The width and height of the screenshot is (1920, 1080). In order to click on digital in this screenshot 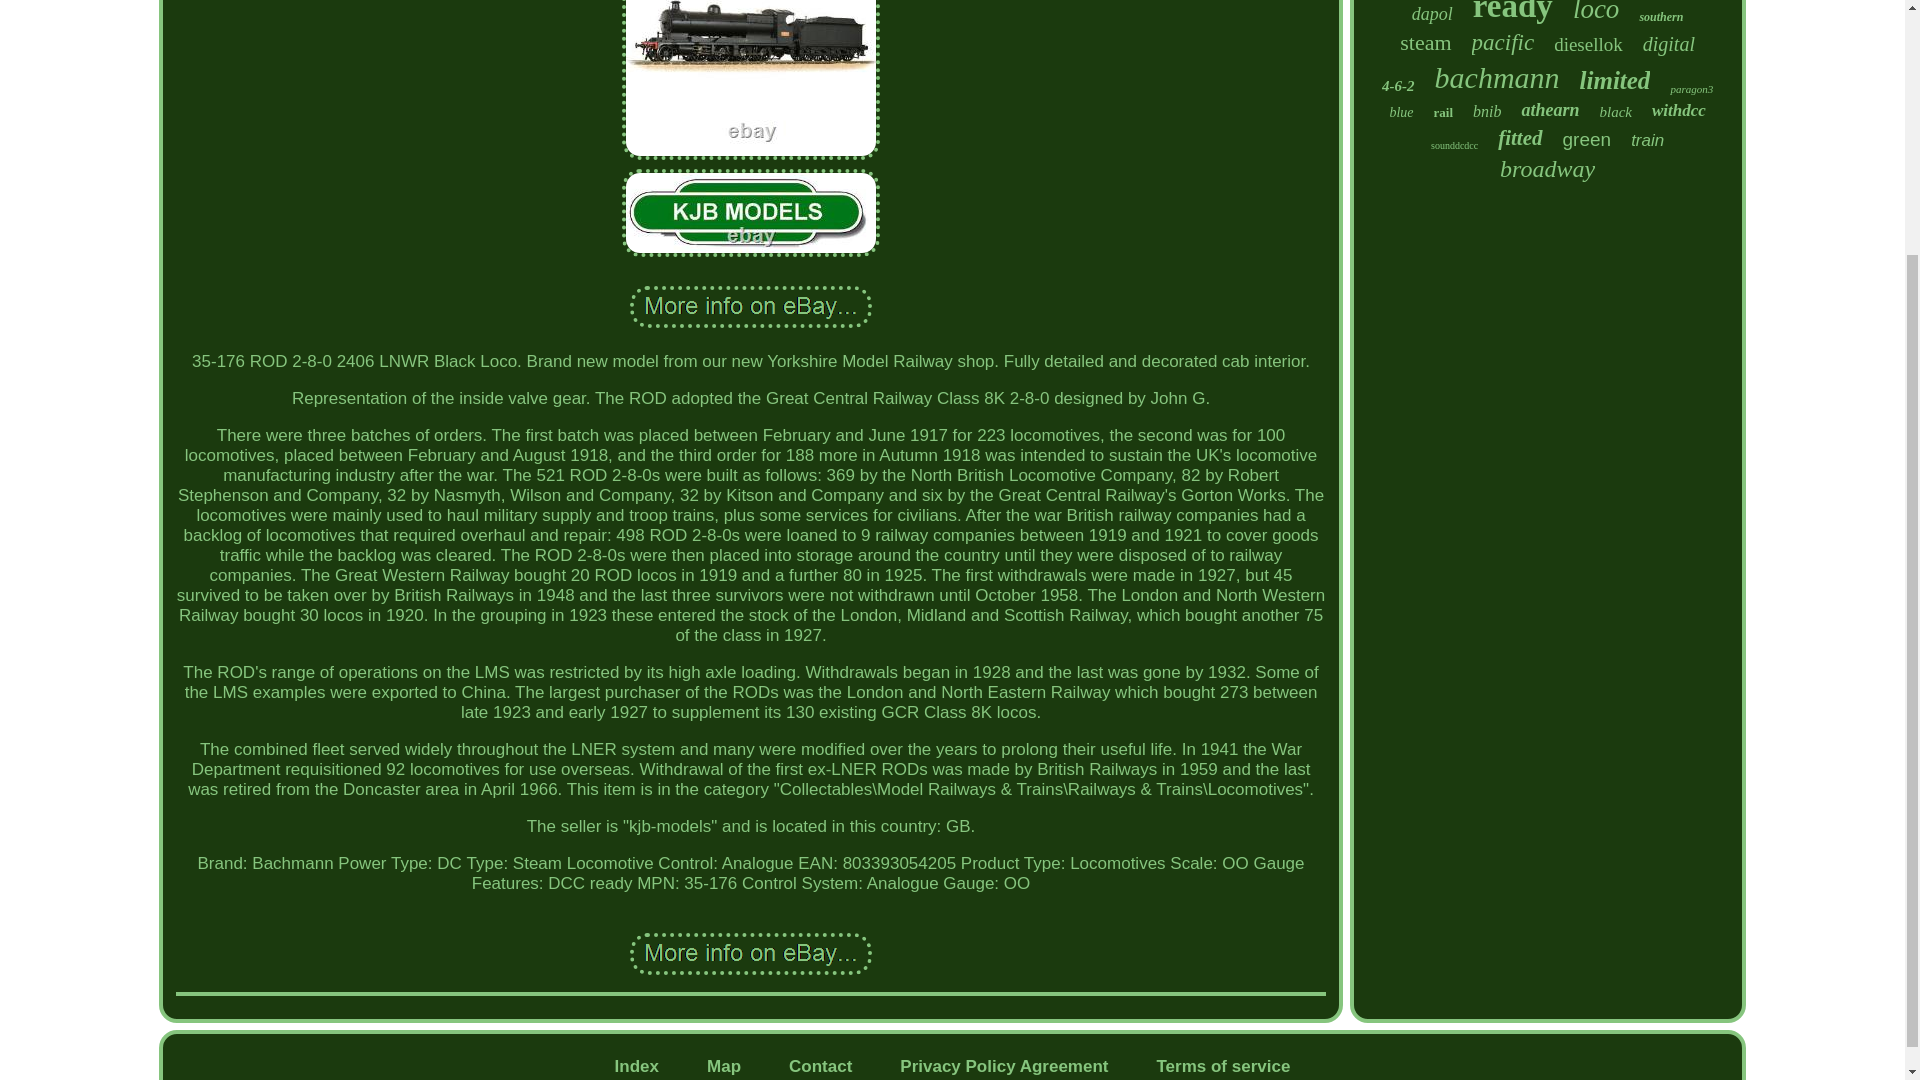, I will do `click(1669, 44)`.